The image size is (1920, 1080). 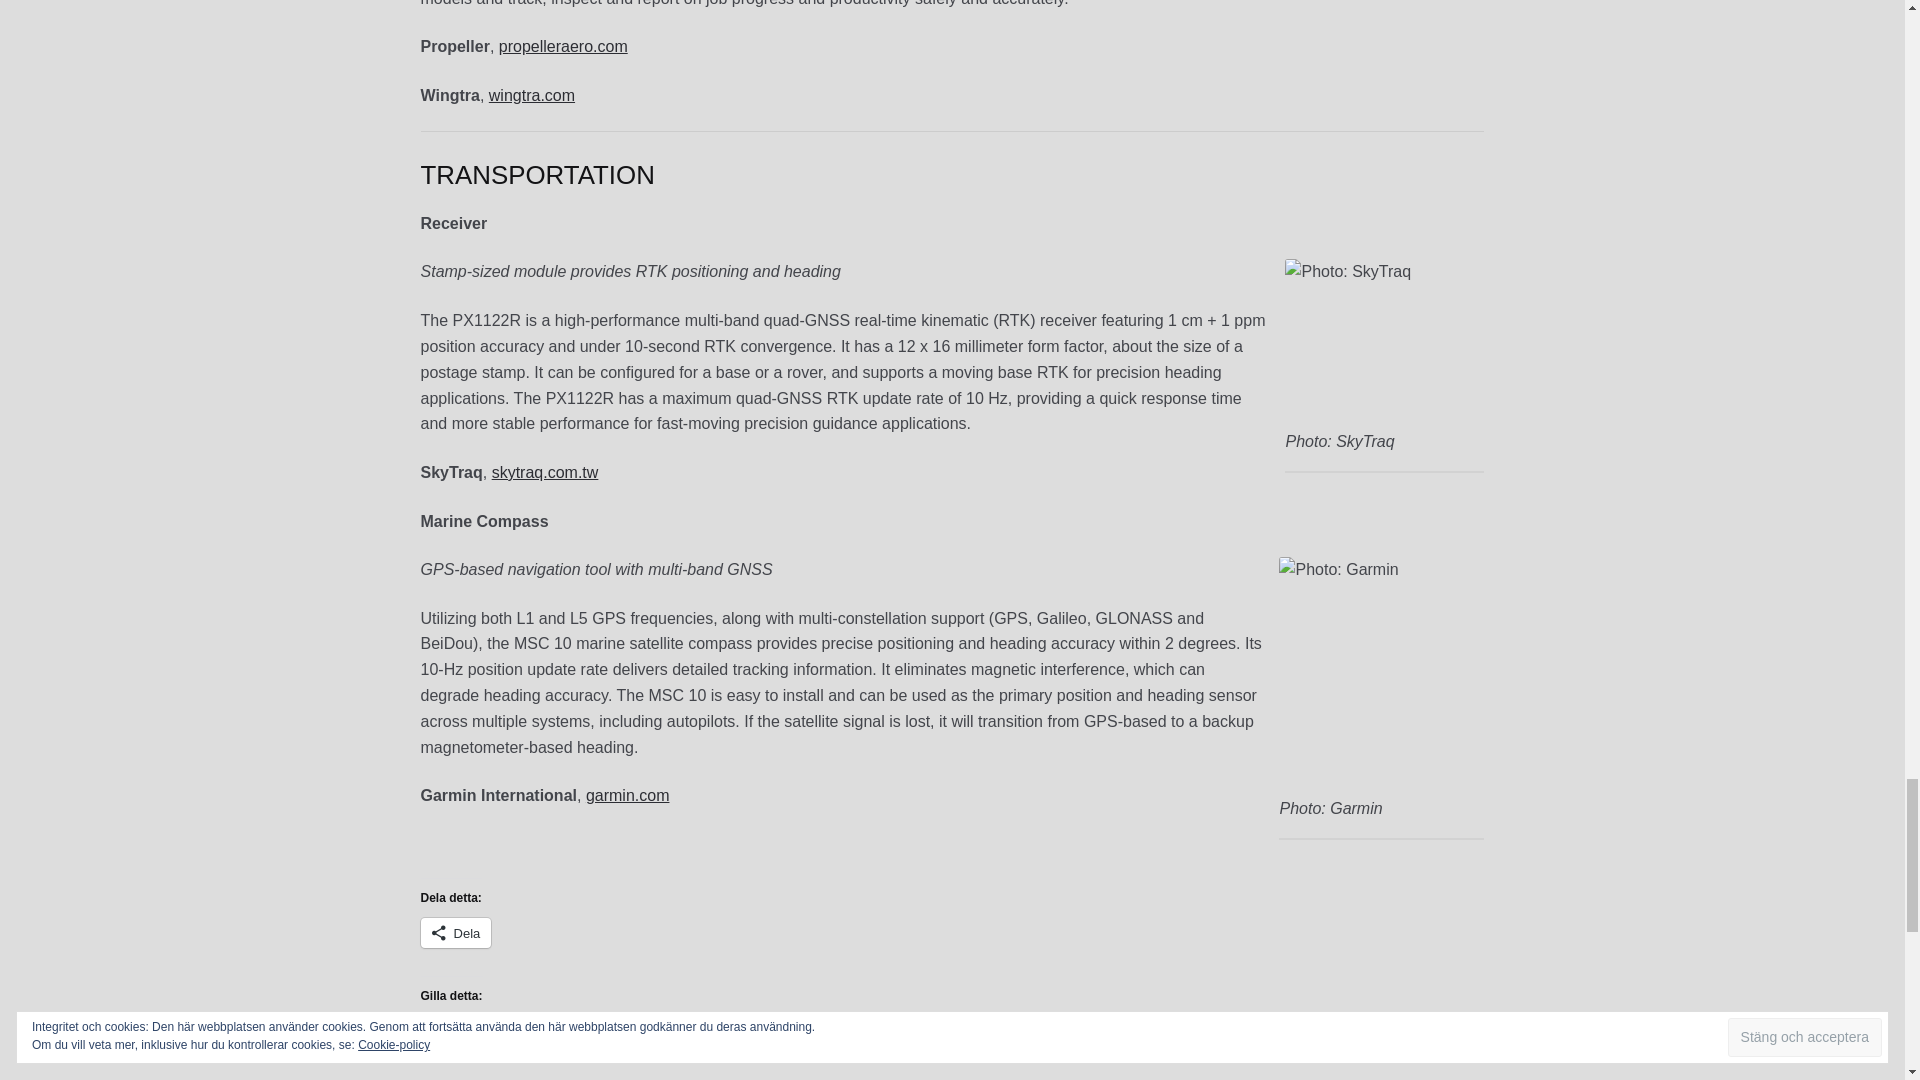 What do you see at coordinates (532, 95) in the screenshot?
I see `wingtra.com` at bounding box center [532, 95].